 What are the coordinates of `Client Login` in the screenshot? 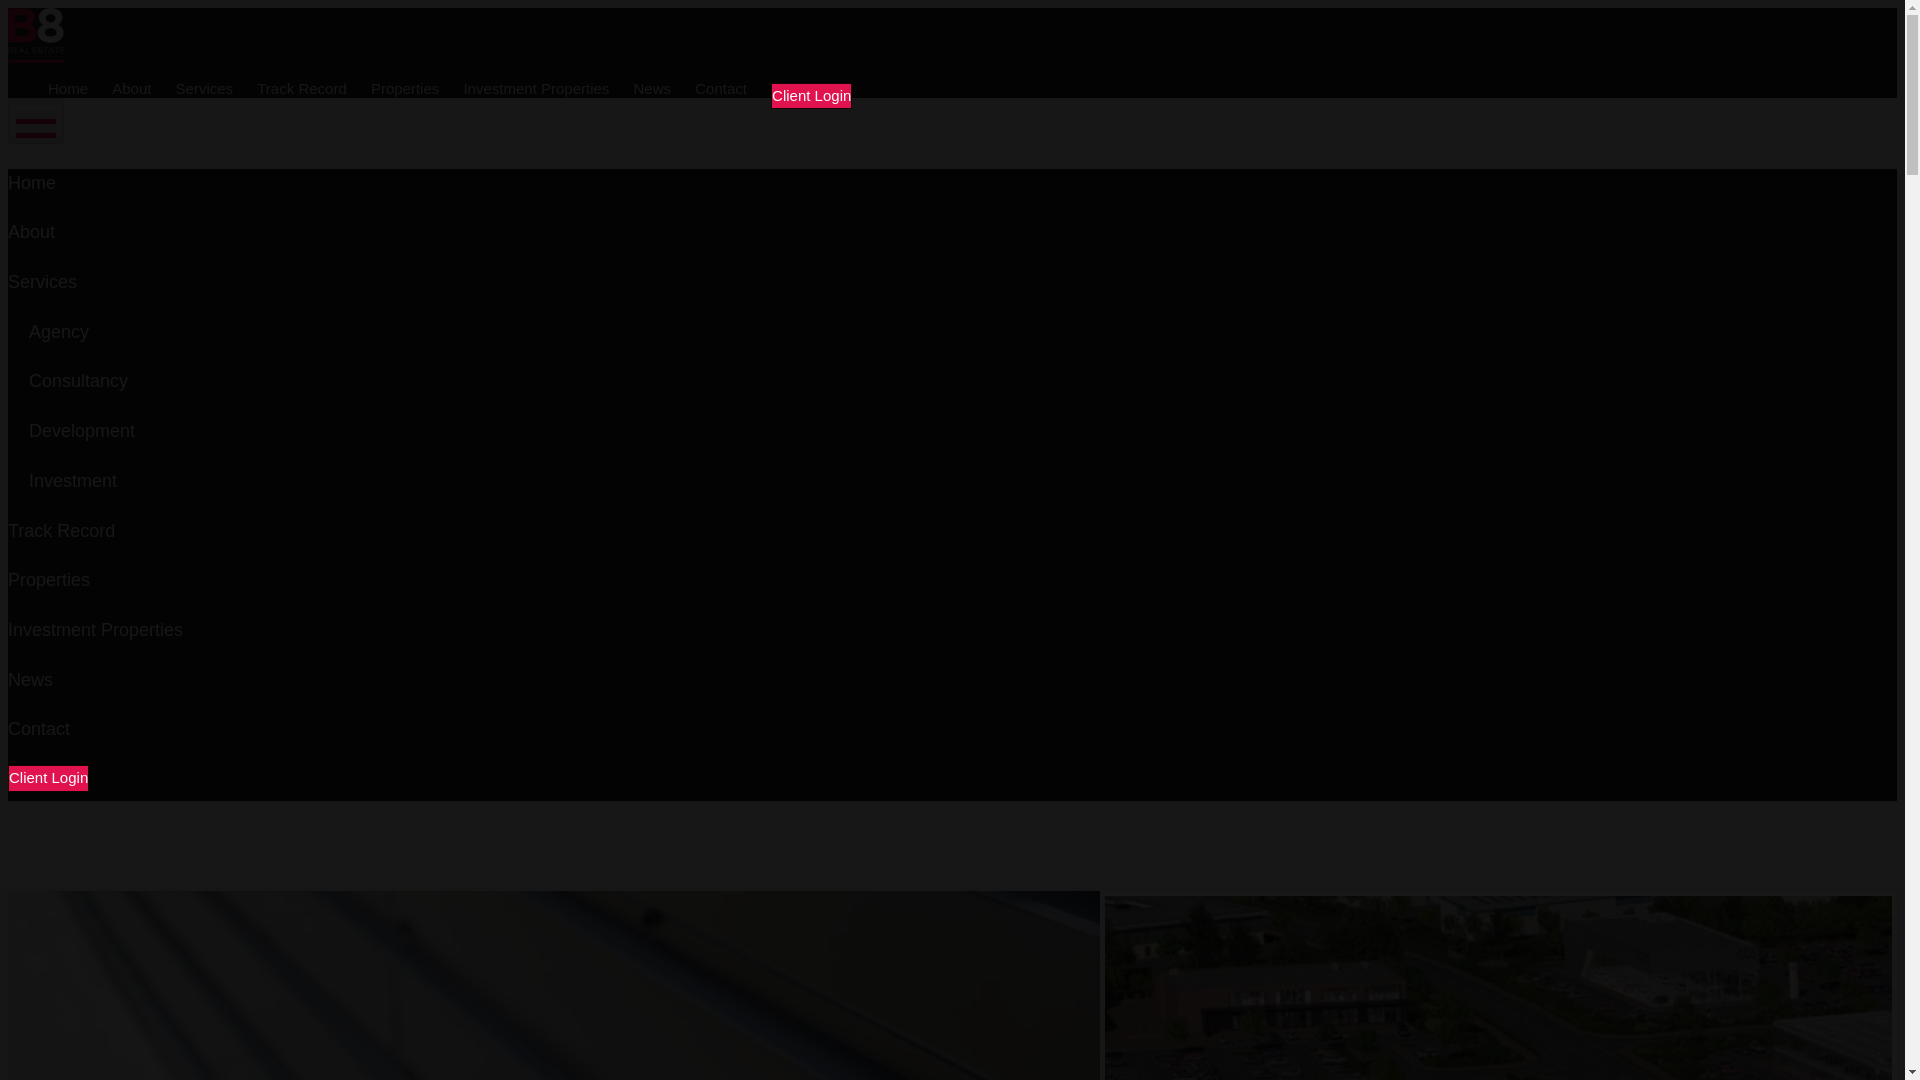 It's located at (812, 96).